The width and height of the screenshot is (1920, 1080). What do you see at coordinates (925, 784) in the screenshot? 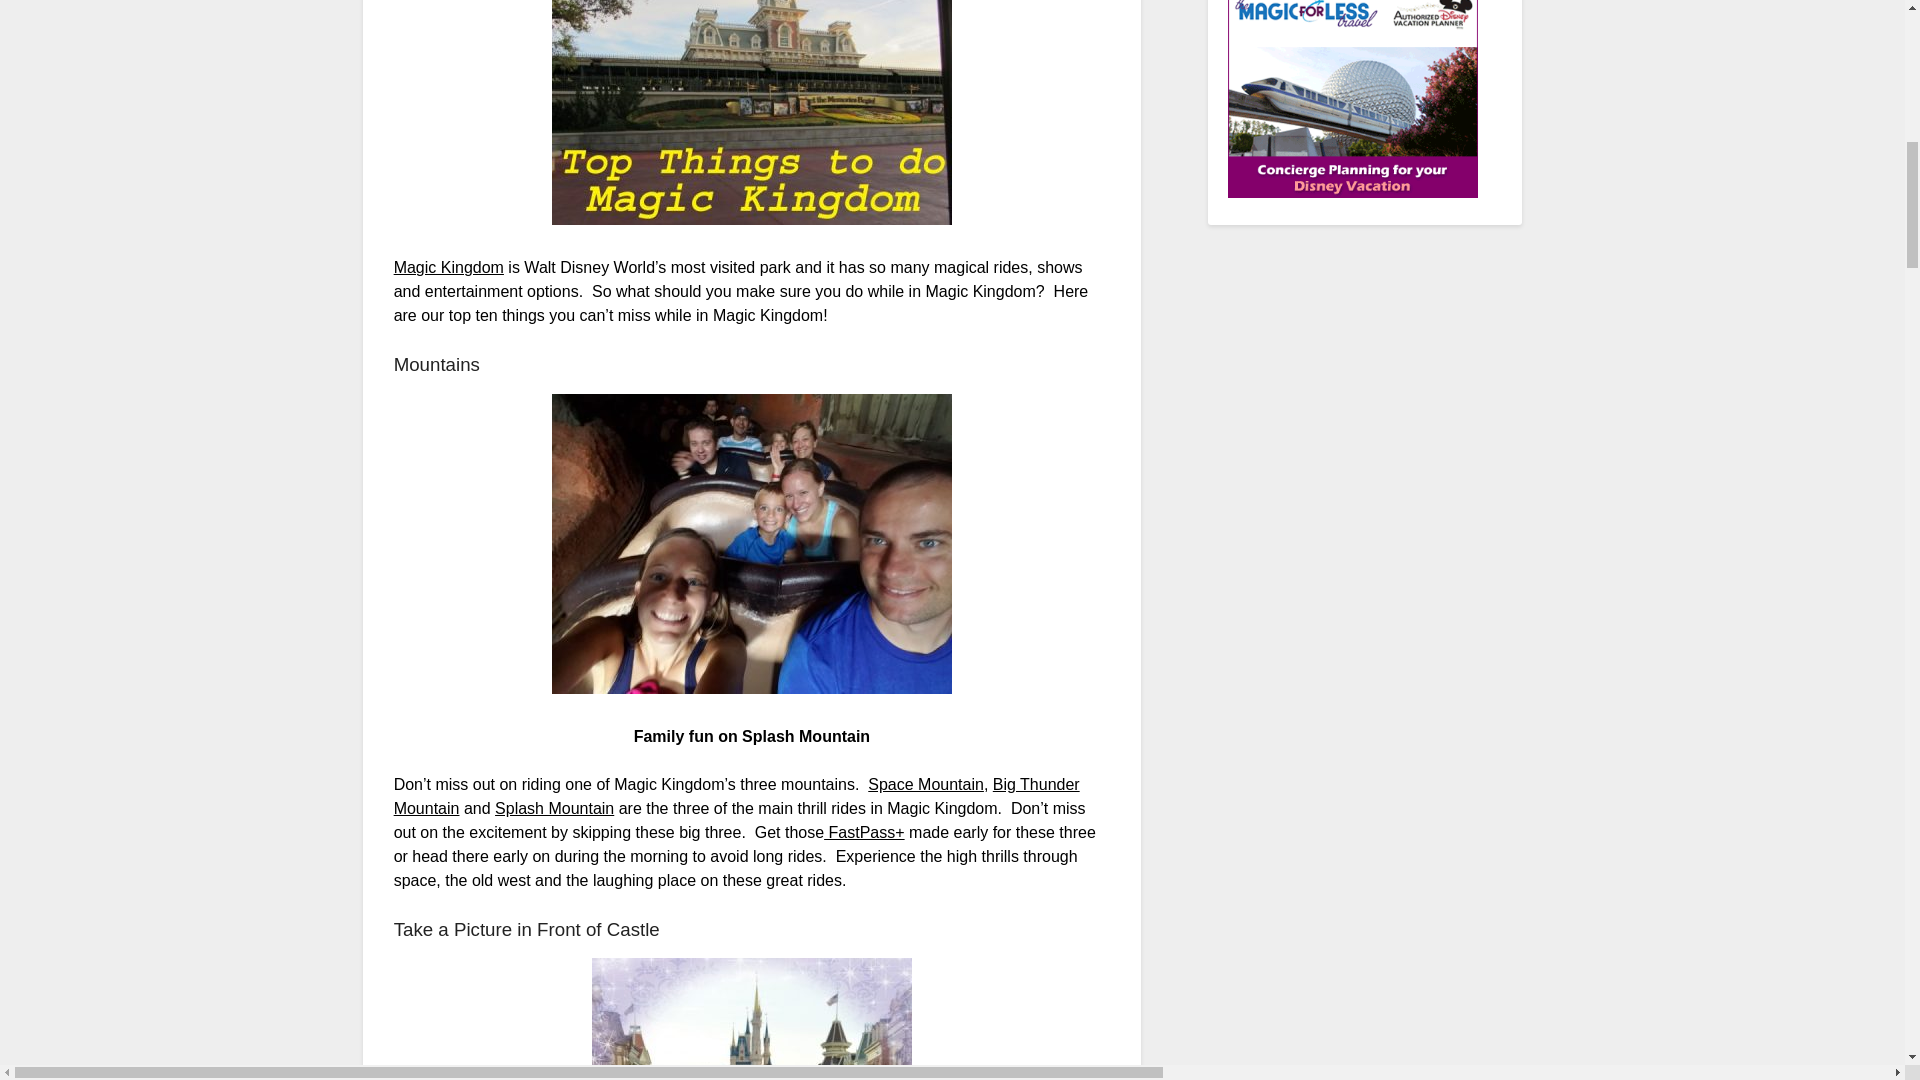
I see `Space Mountain` at bounding box center [925, 784].